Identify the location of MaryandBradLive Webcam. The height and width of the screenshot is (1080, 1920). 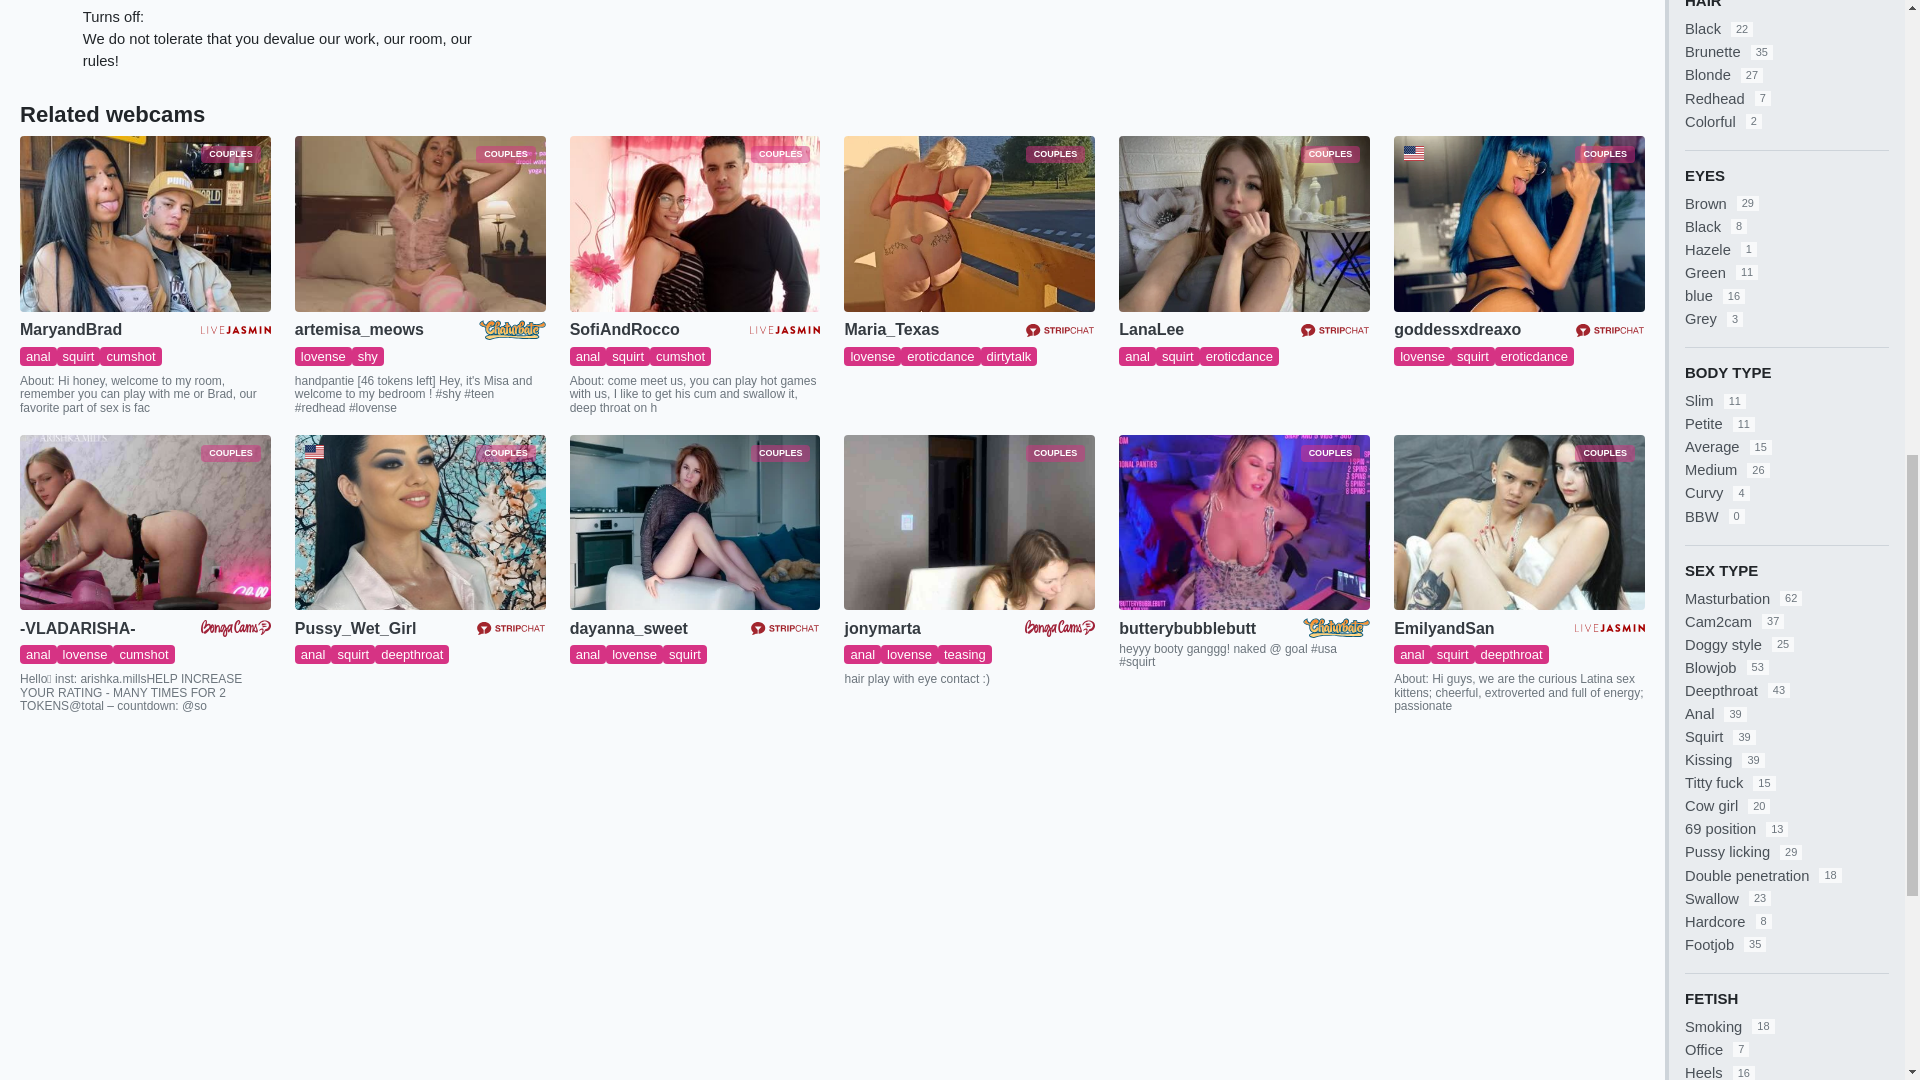
(144, 224).